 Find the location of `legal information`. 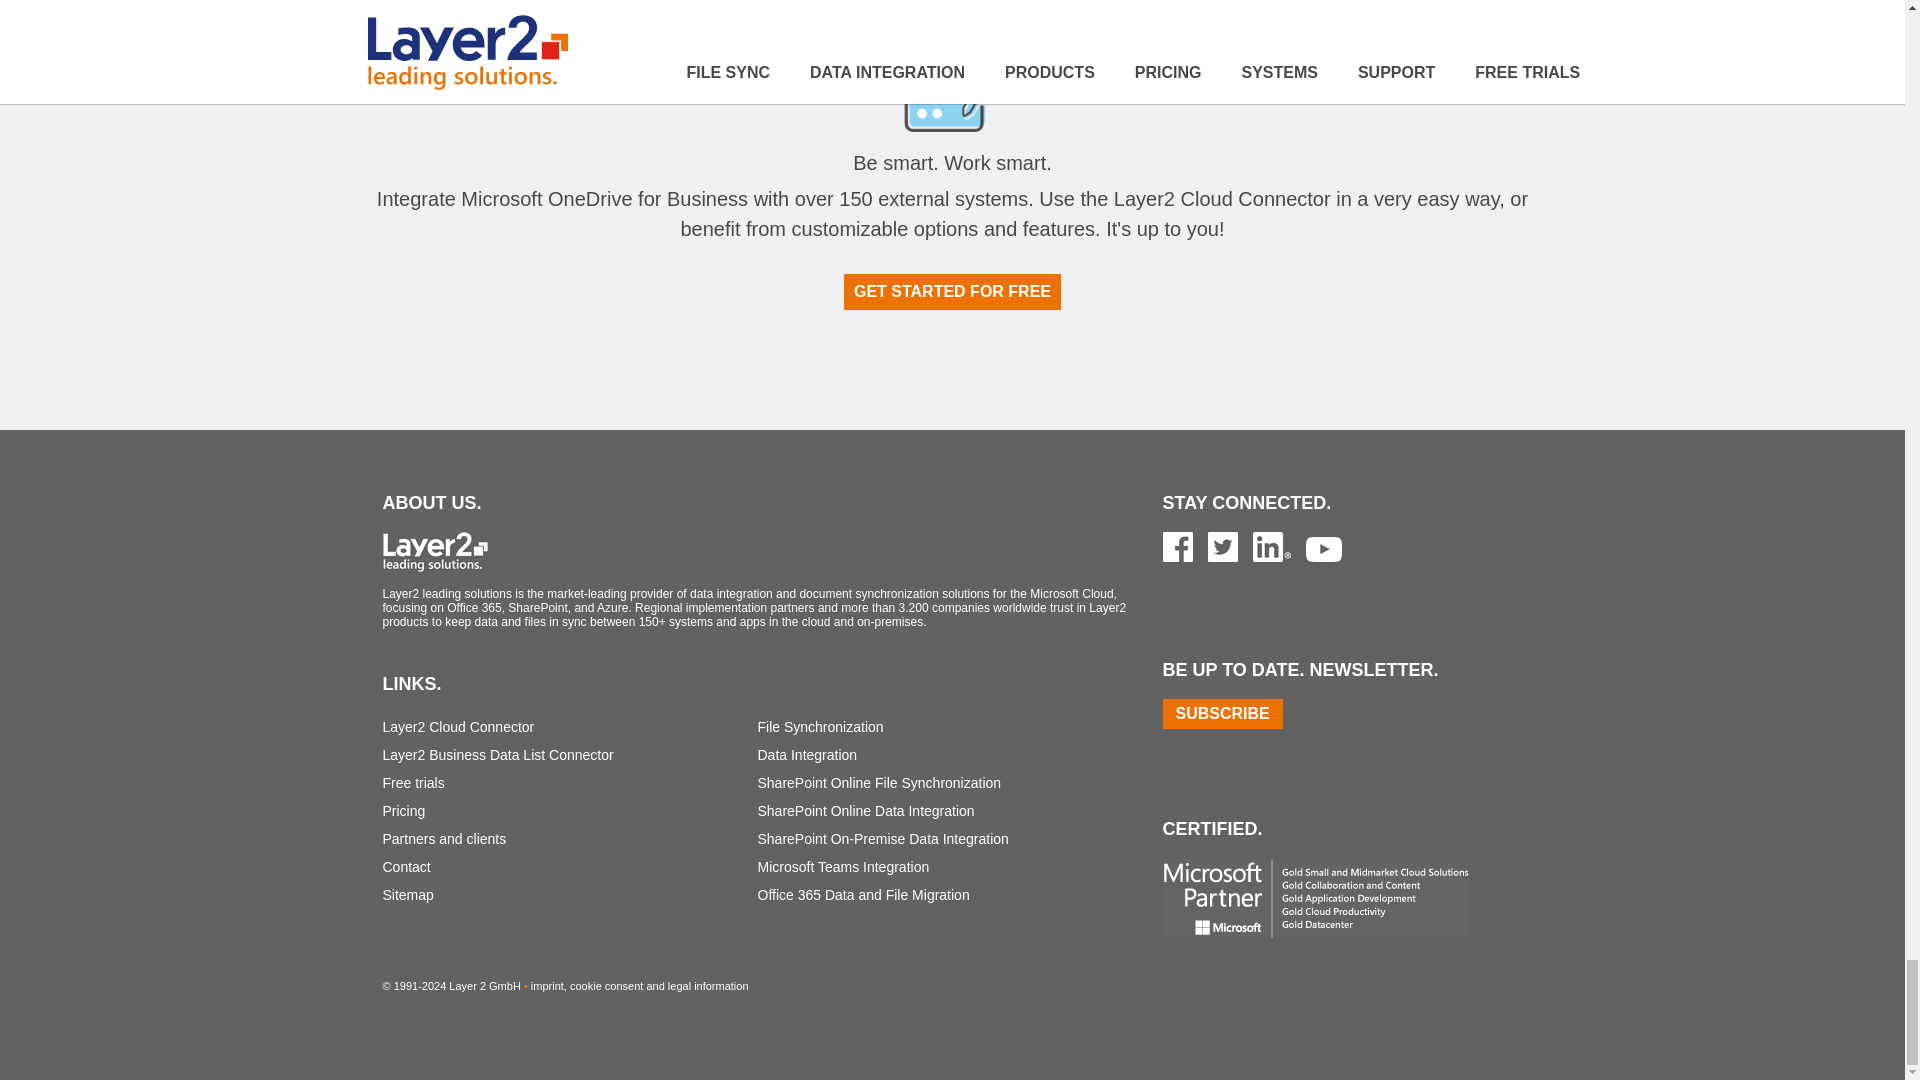

legal information is located at coordinates (708, 986).